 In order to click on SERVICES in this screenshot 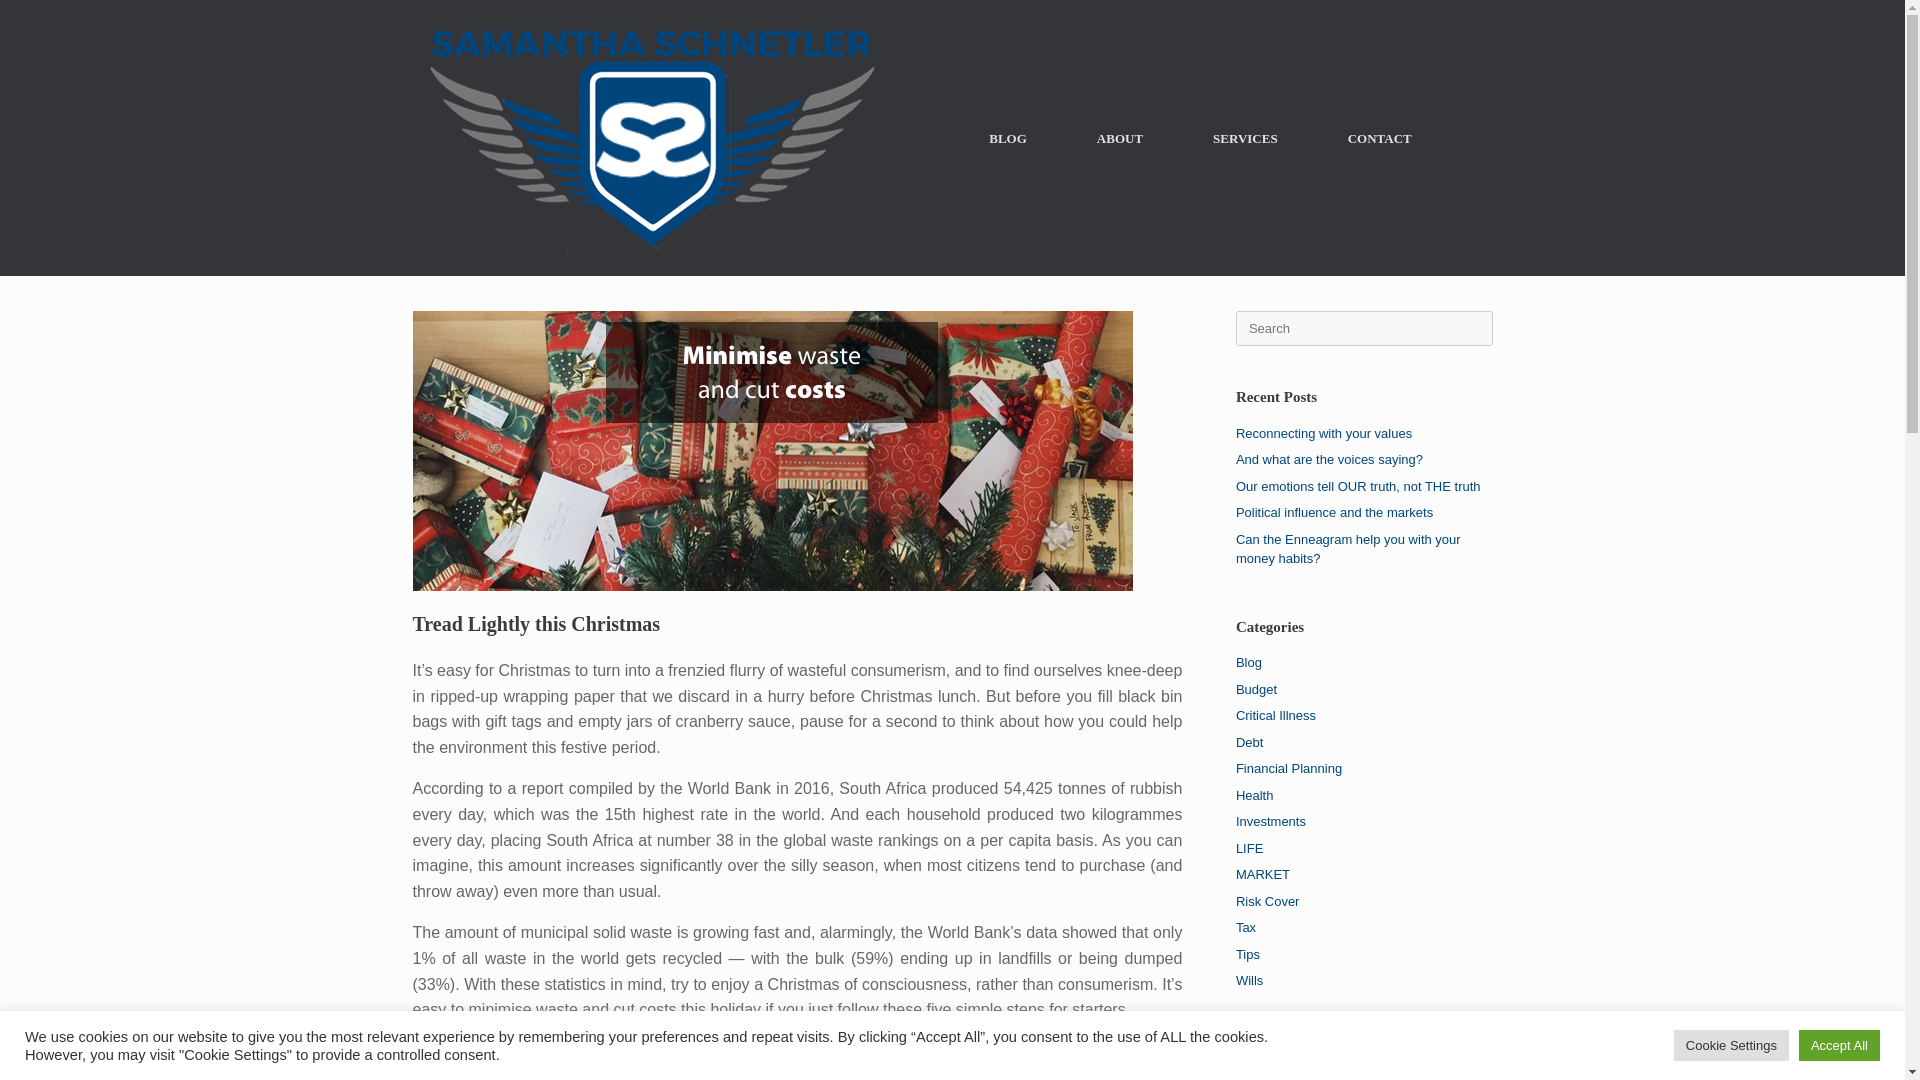, I will do `click(1246, 138)`.